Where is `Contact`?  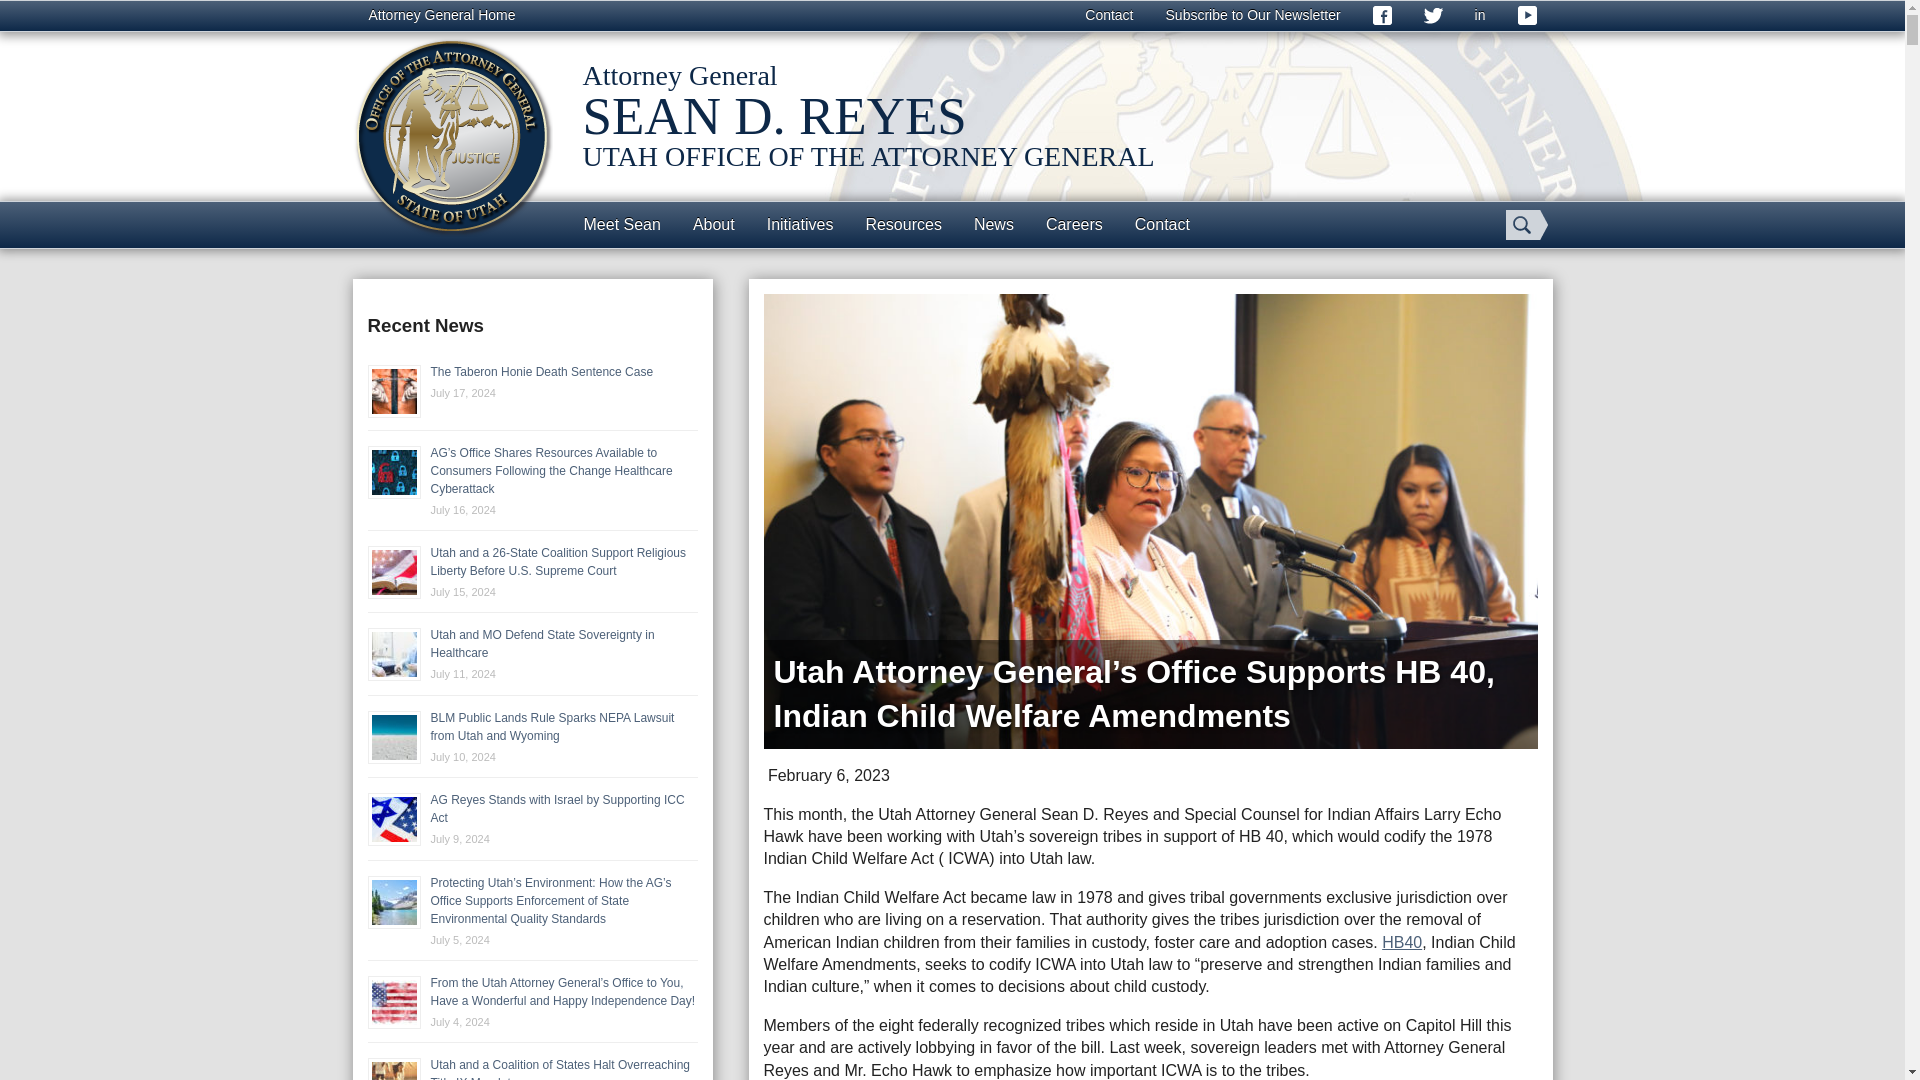
Contact is located at coordinates (1108, 16).